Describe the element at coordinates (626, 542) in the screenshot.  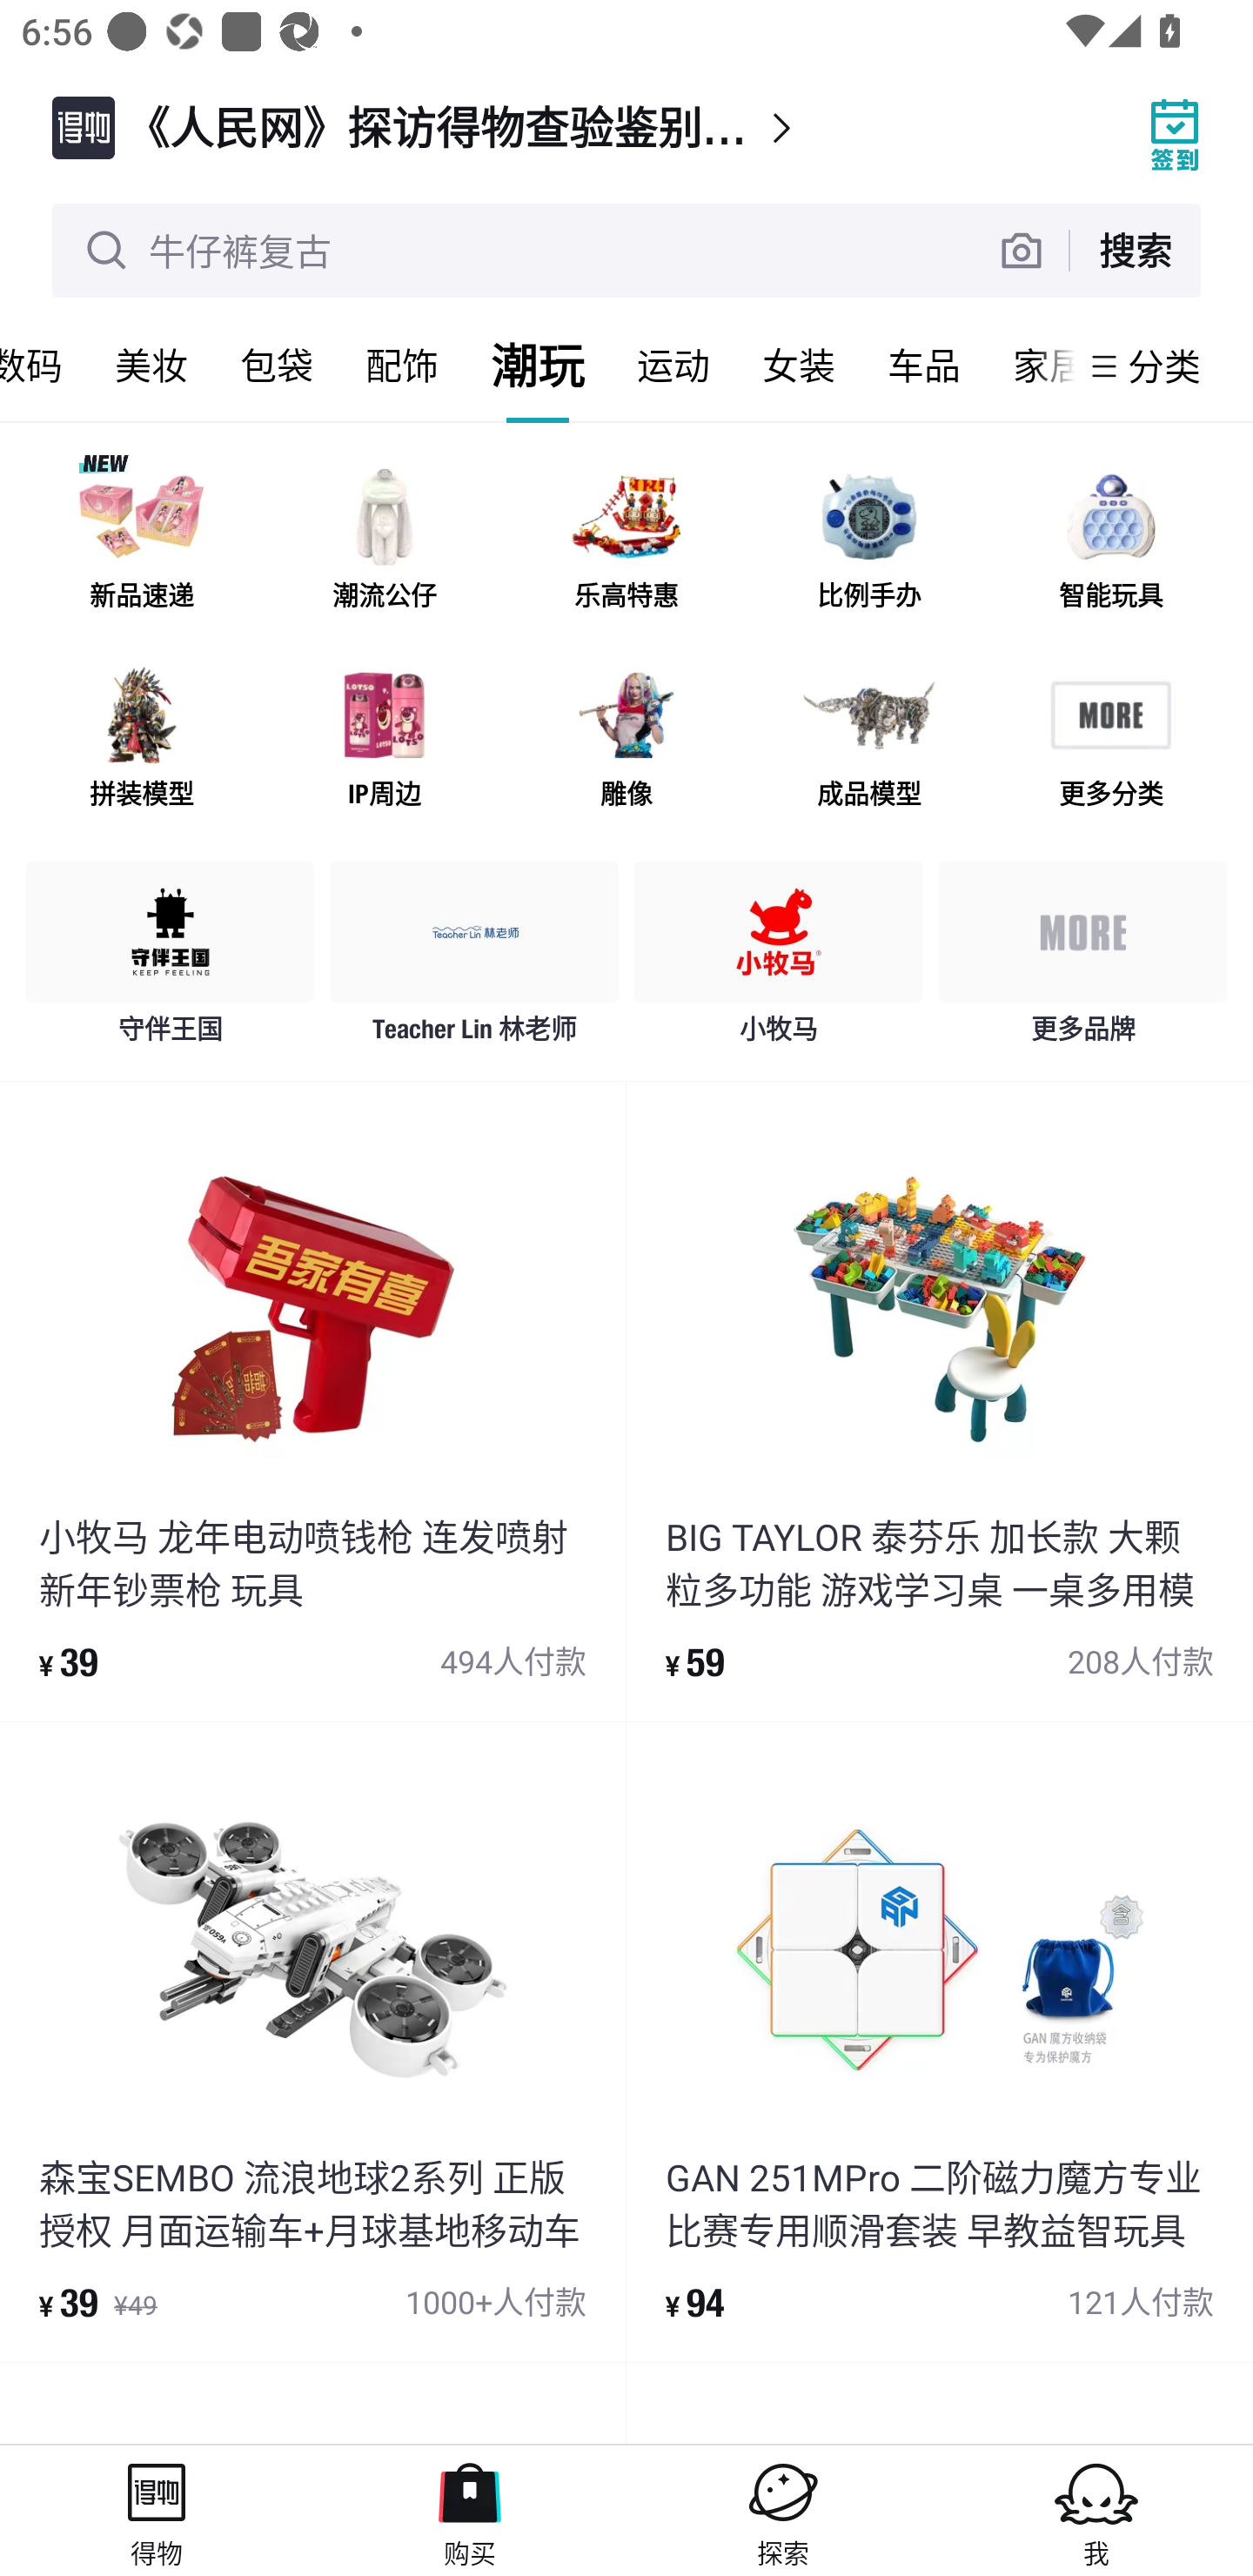
I see `乐高特惠` at that location.